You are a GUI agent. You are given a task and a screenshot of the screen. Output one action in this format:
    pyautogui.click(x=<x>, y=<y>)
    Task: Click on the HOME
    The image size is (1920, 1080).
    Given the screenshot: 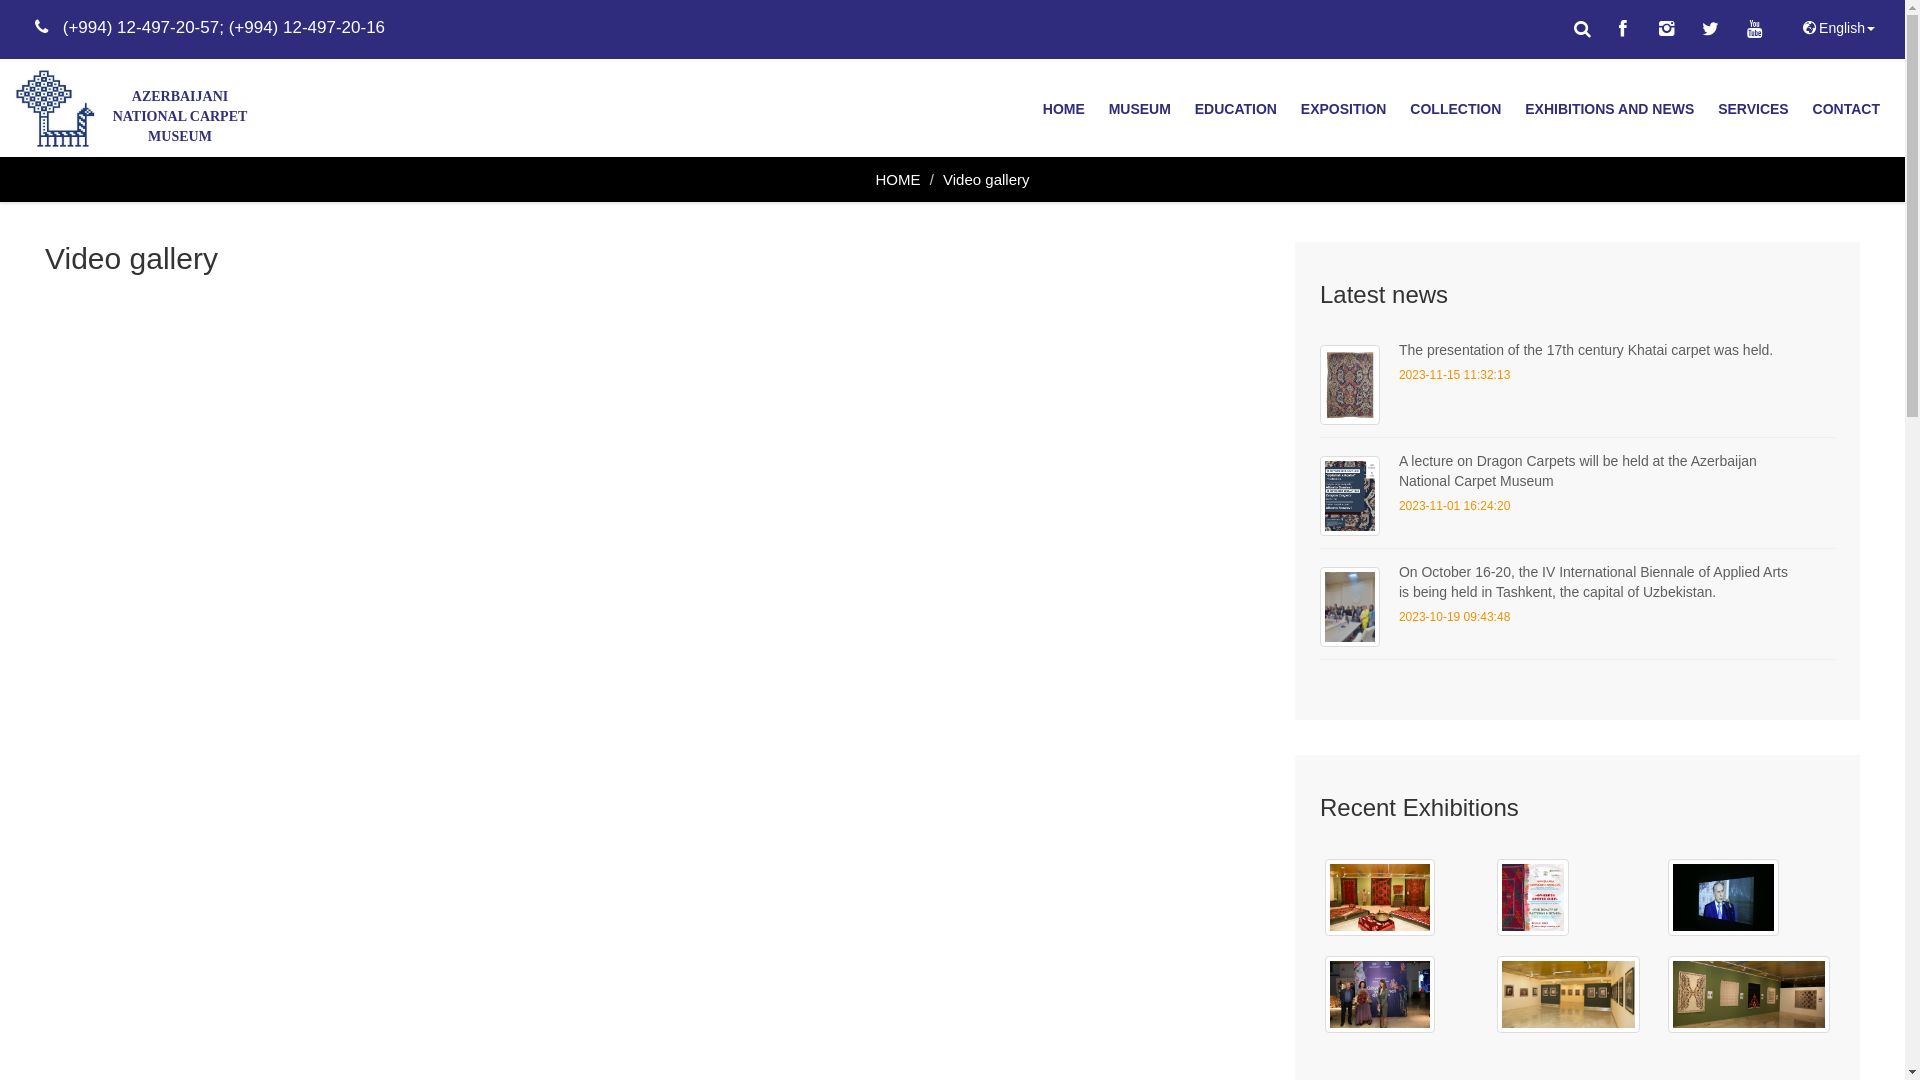 What is the action you would take?
    pyautogui.click(x=1064, y=109)
    